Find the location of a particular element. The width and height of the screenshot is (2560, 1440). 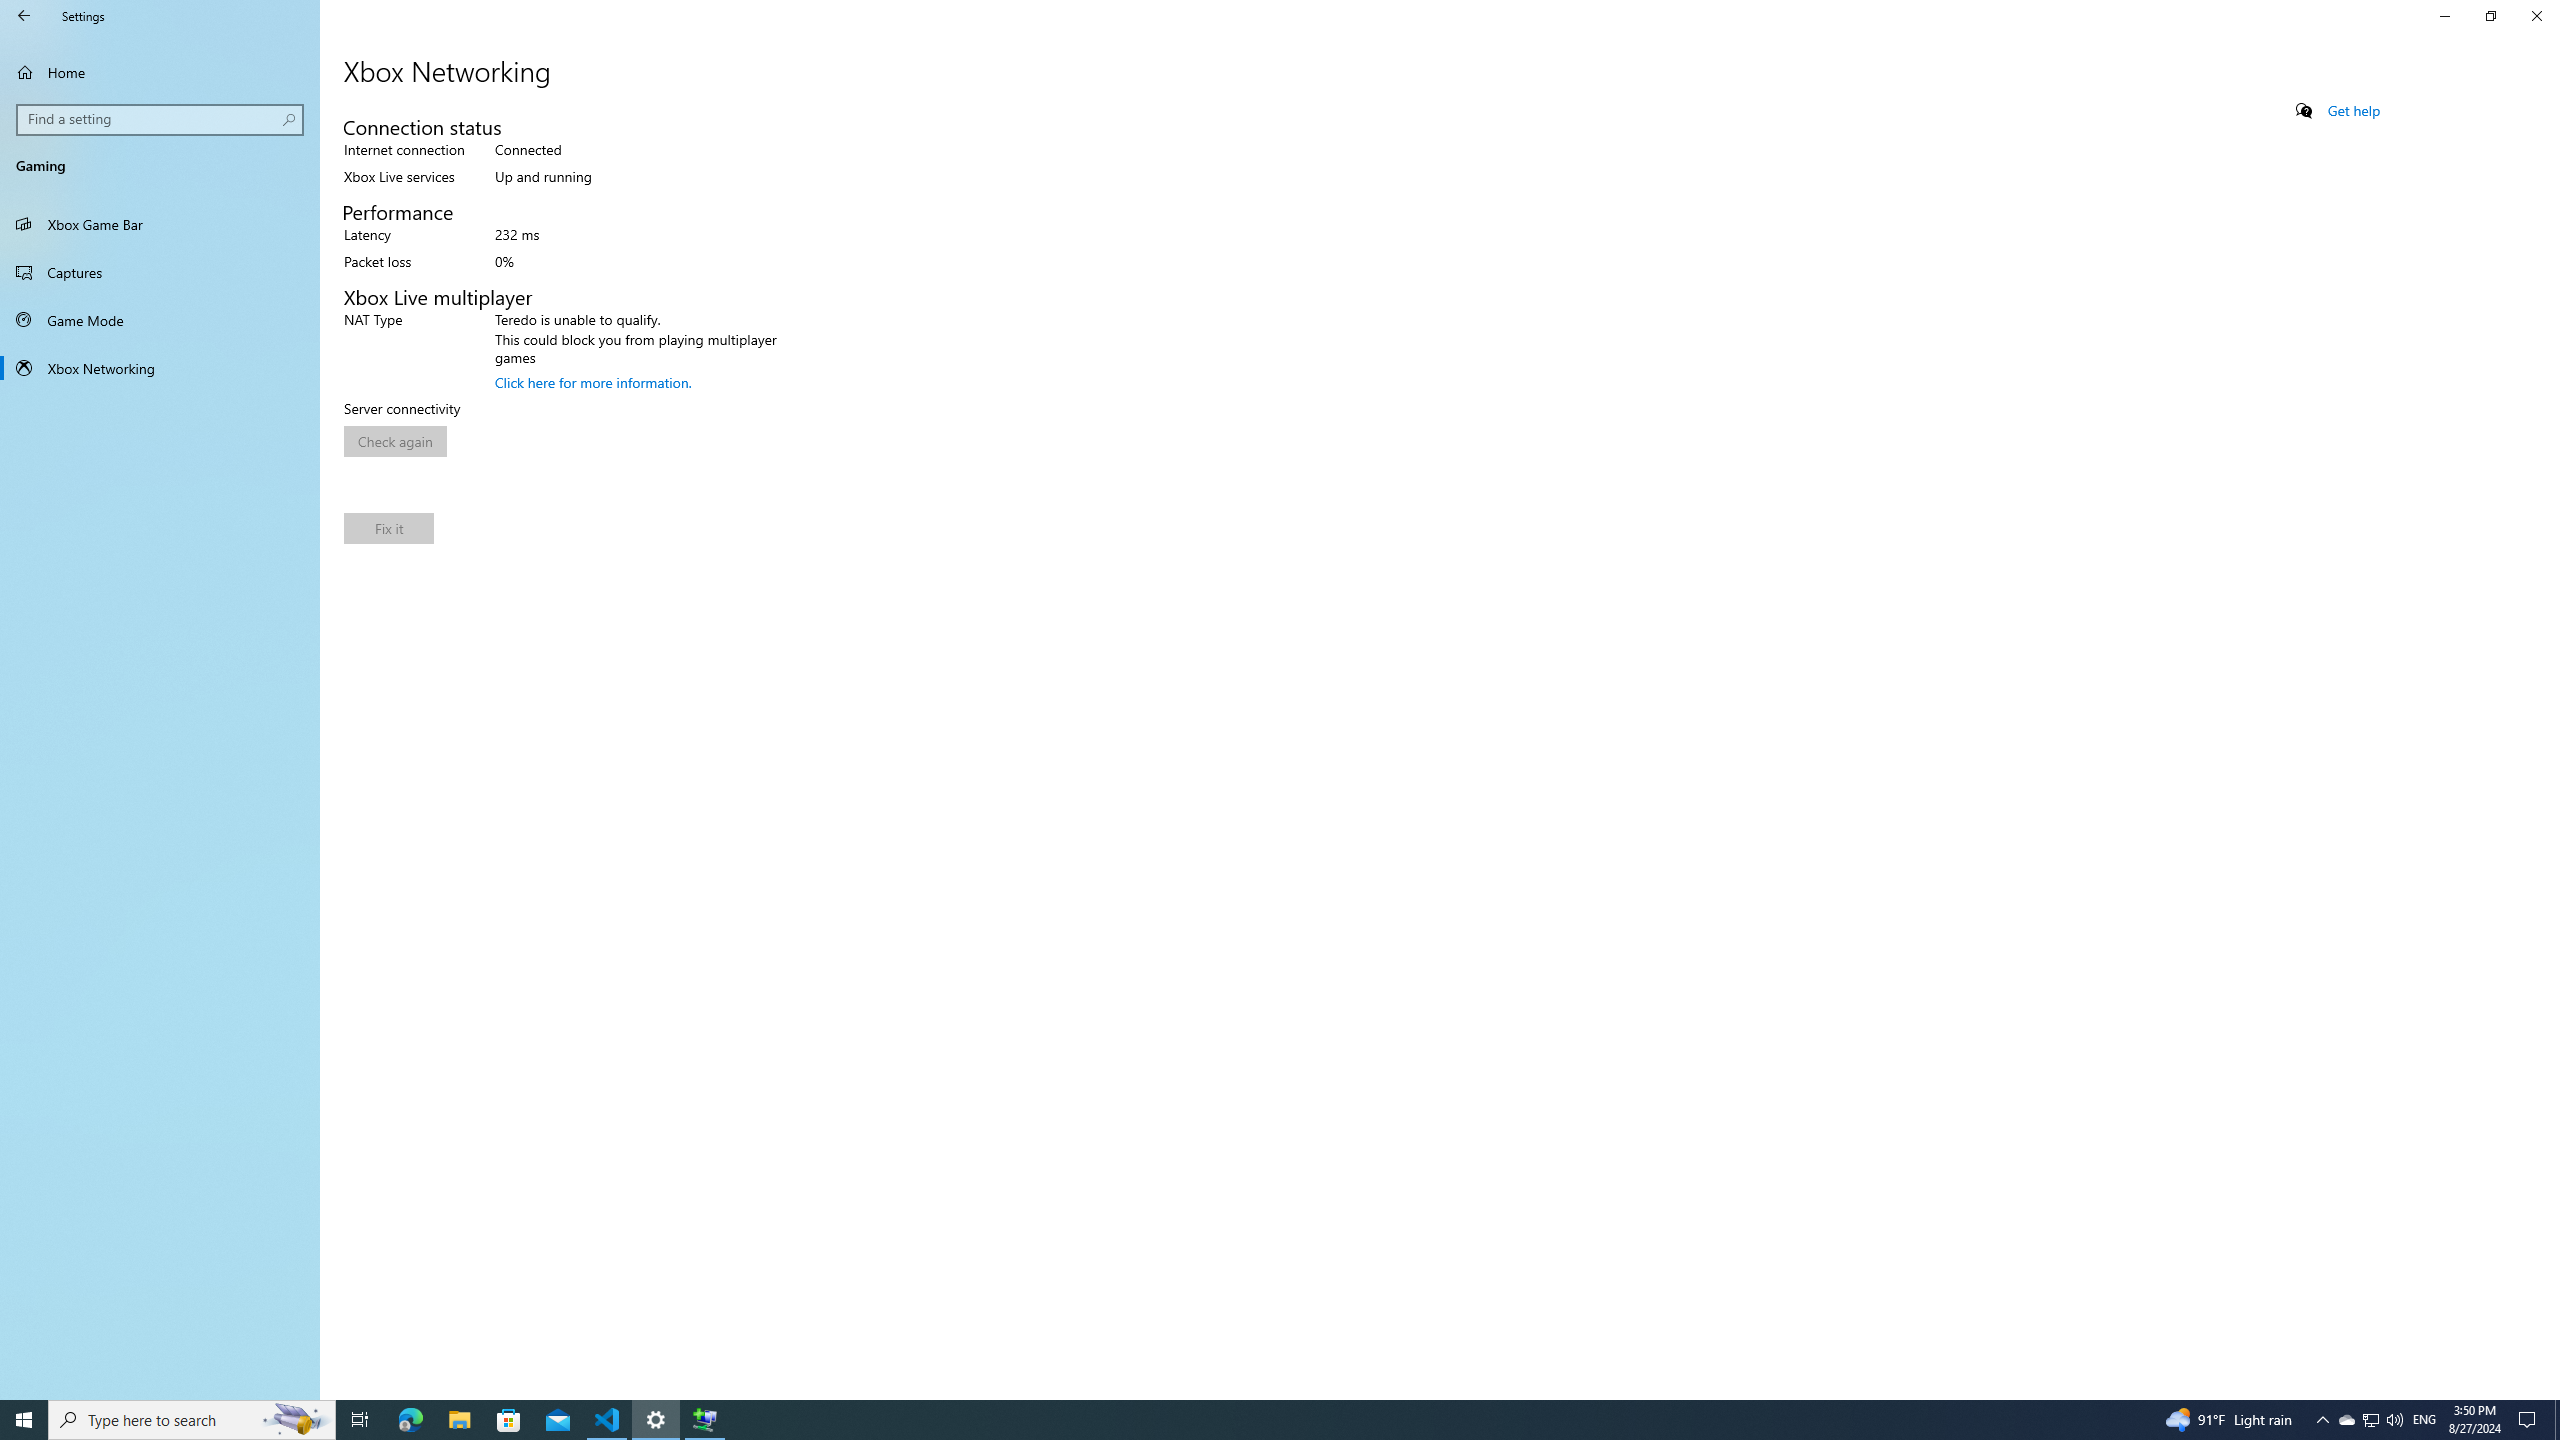

Captures is located at coordinates (389, 528).